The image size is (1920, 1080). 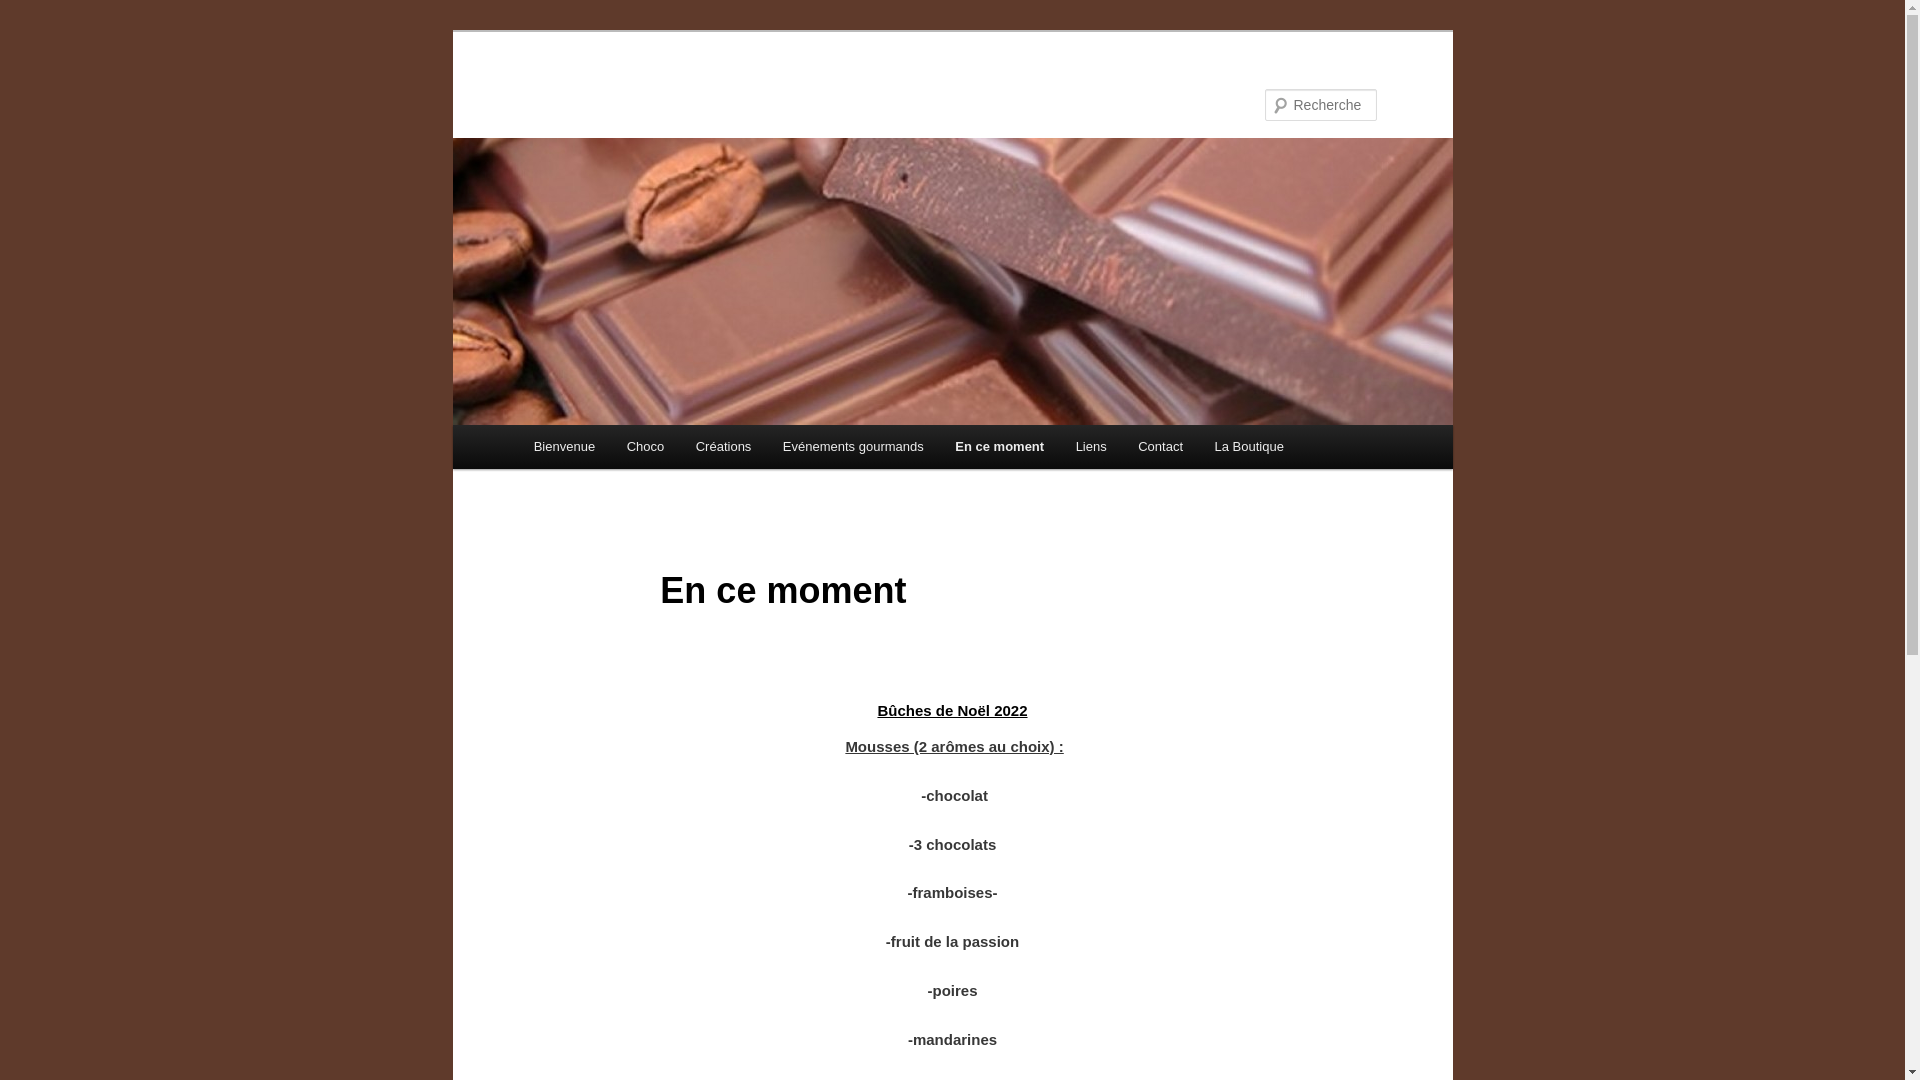 I want to click on Aller au contenu principal, so click(x=630, y=450).